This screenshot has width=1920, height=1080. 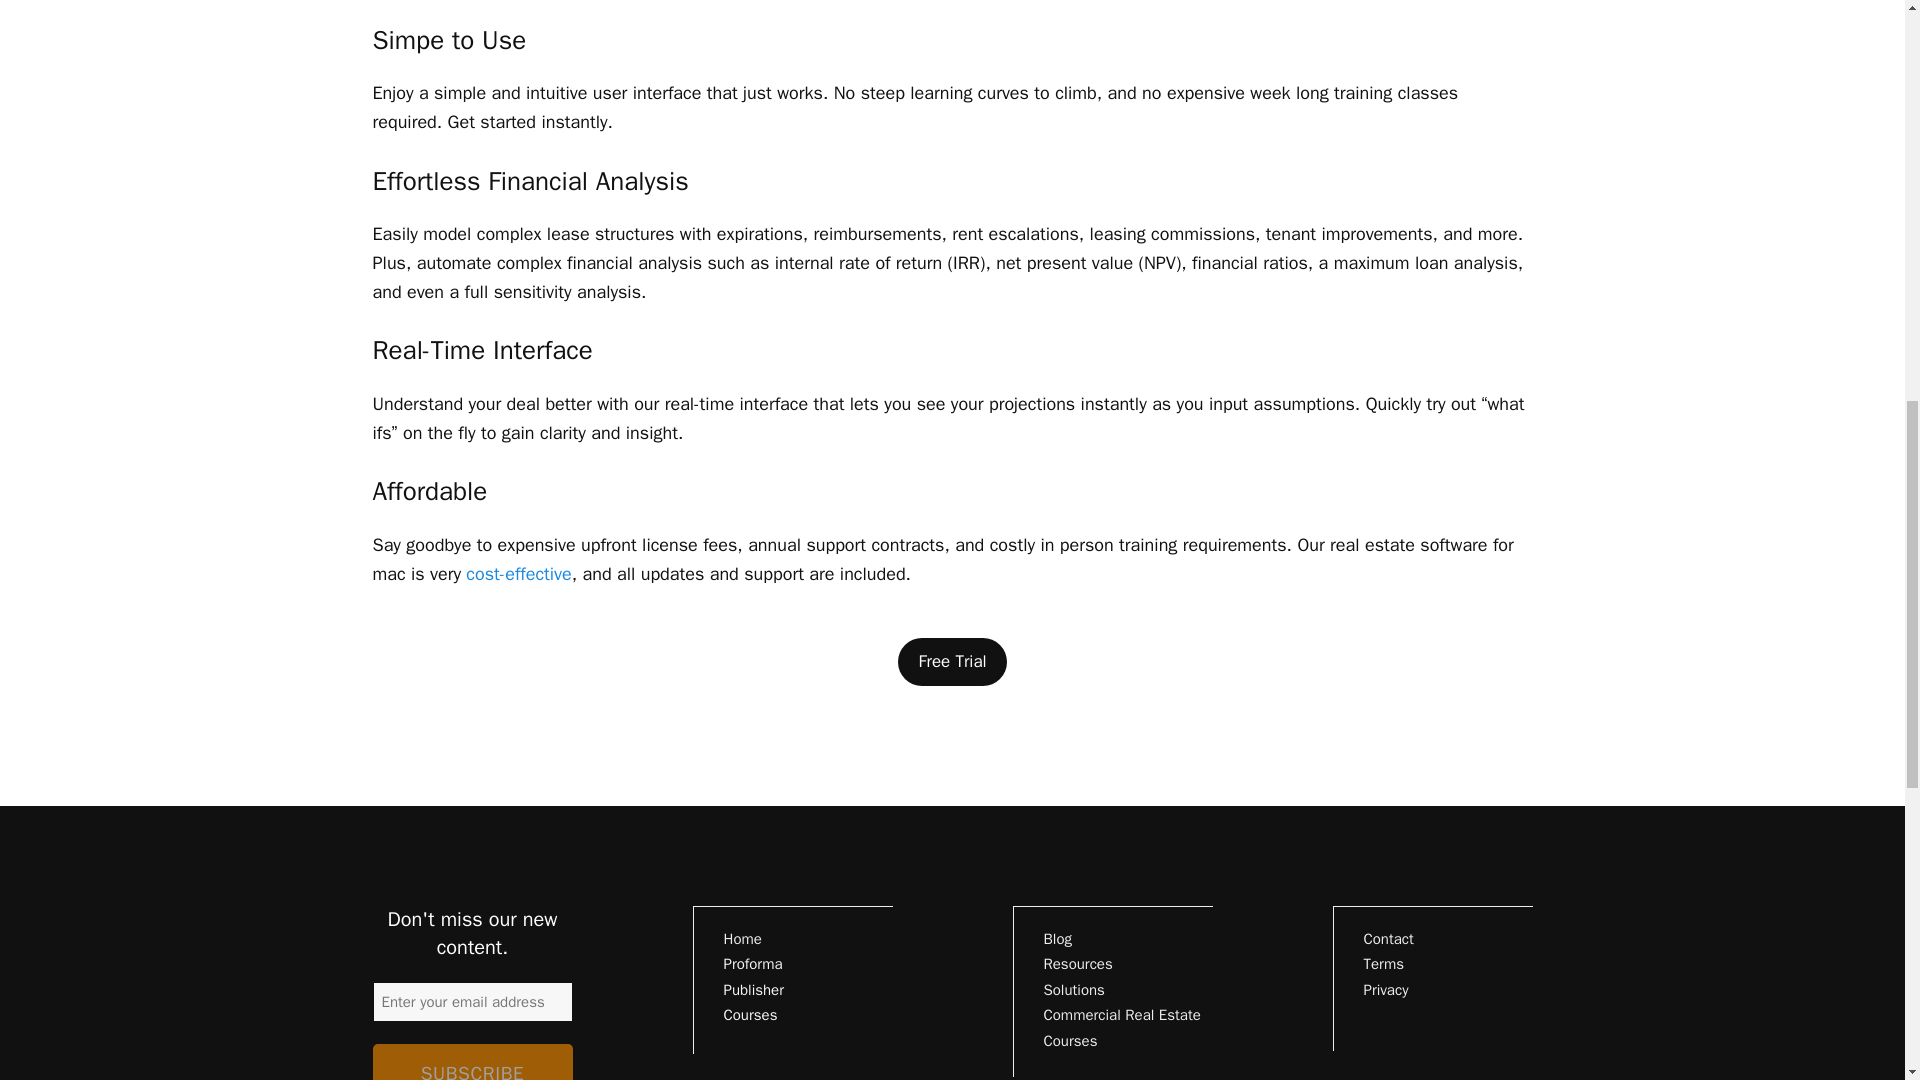 What do you see at coordinates (472, 1062) in the screenshot?
I see `Subscribe` at bounding box center [472, 1062].